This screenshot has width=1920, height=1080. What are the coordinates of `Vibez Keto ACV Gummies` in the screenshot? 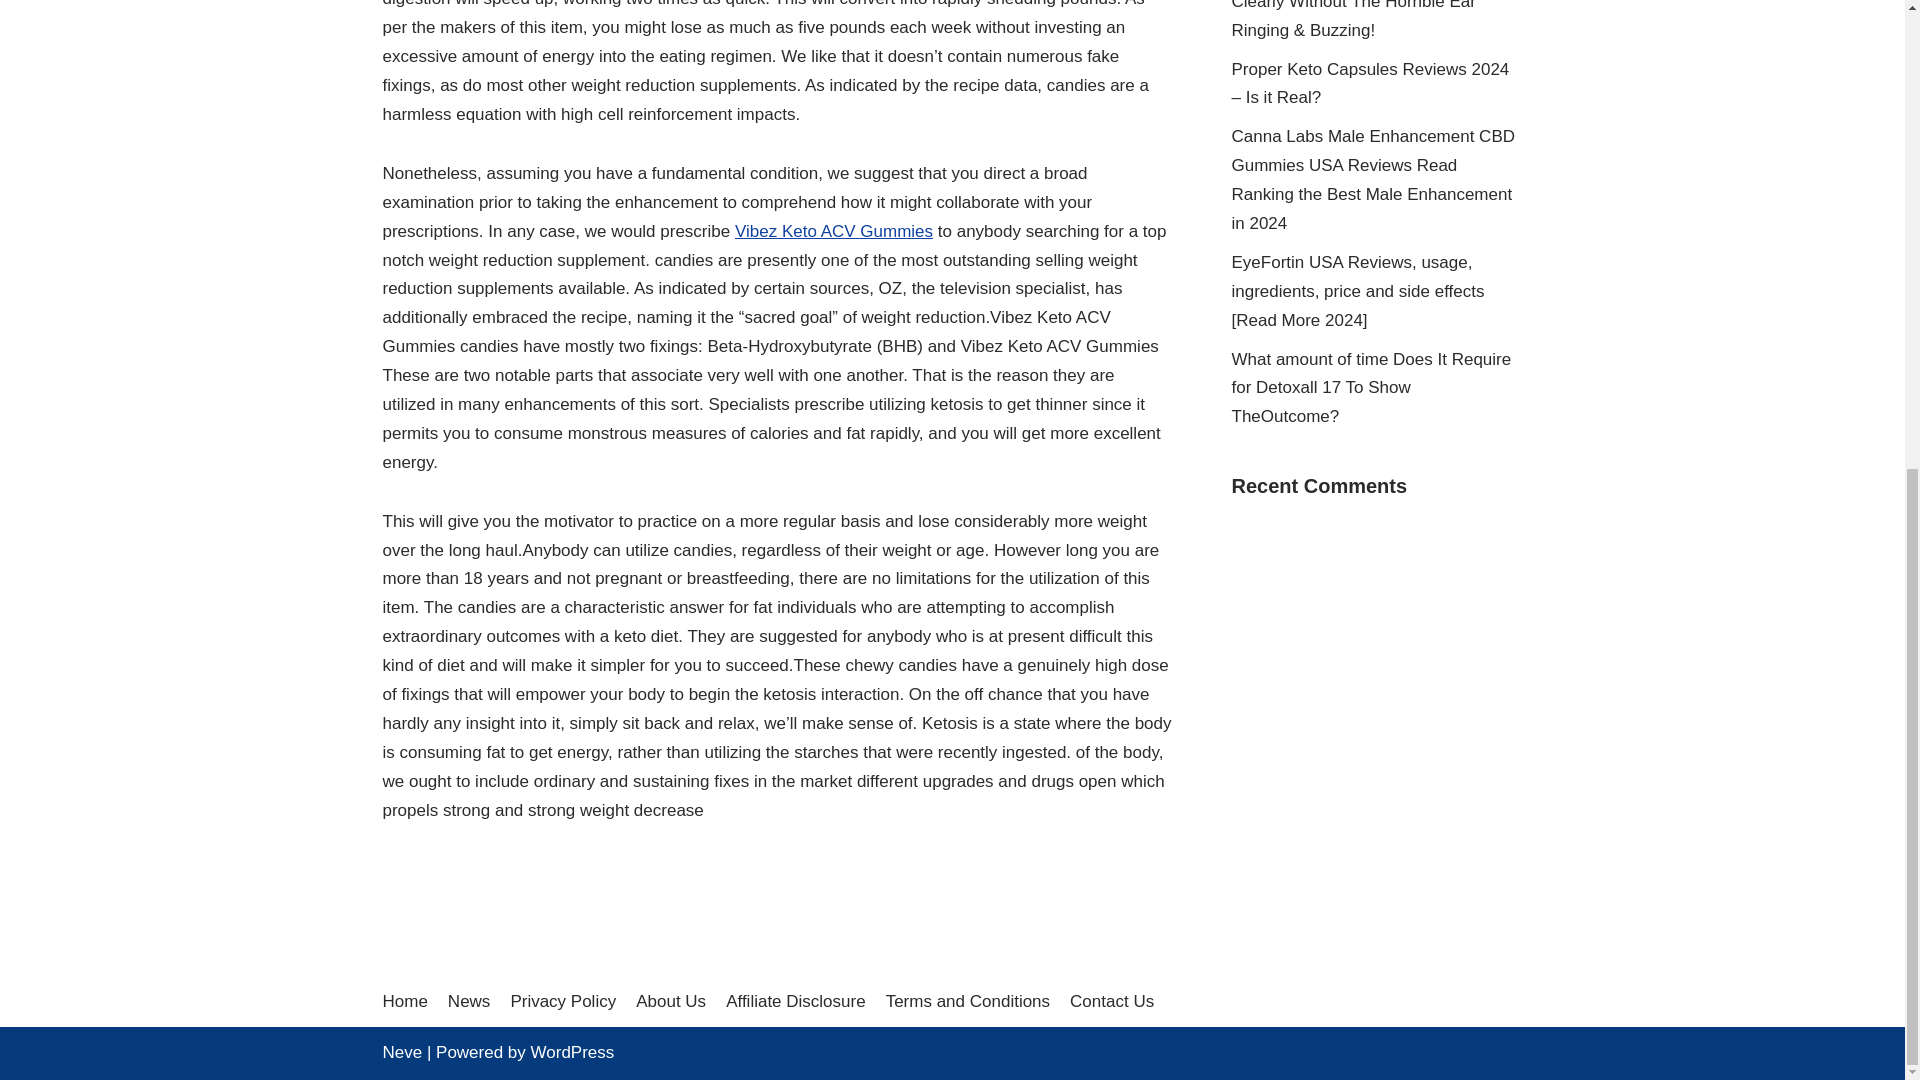 It's located at (834, 231).